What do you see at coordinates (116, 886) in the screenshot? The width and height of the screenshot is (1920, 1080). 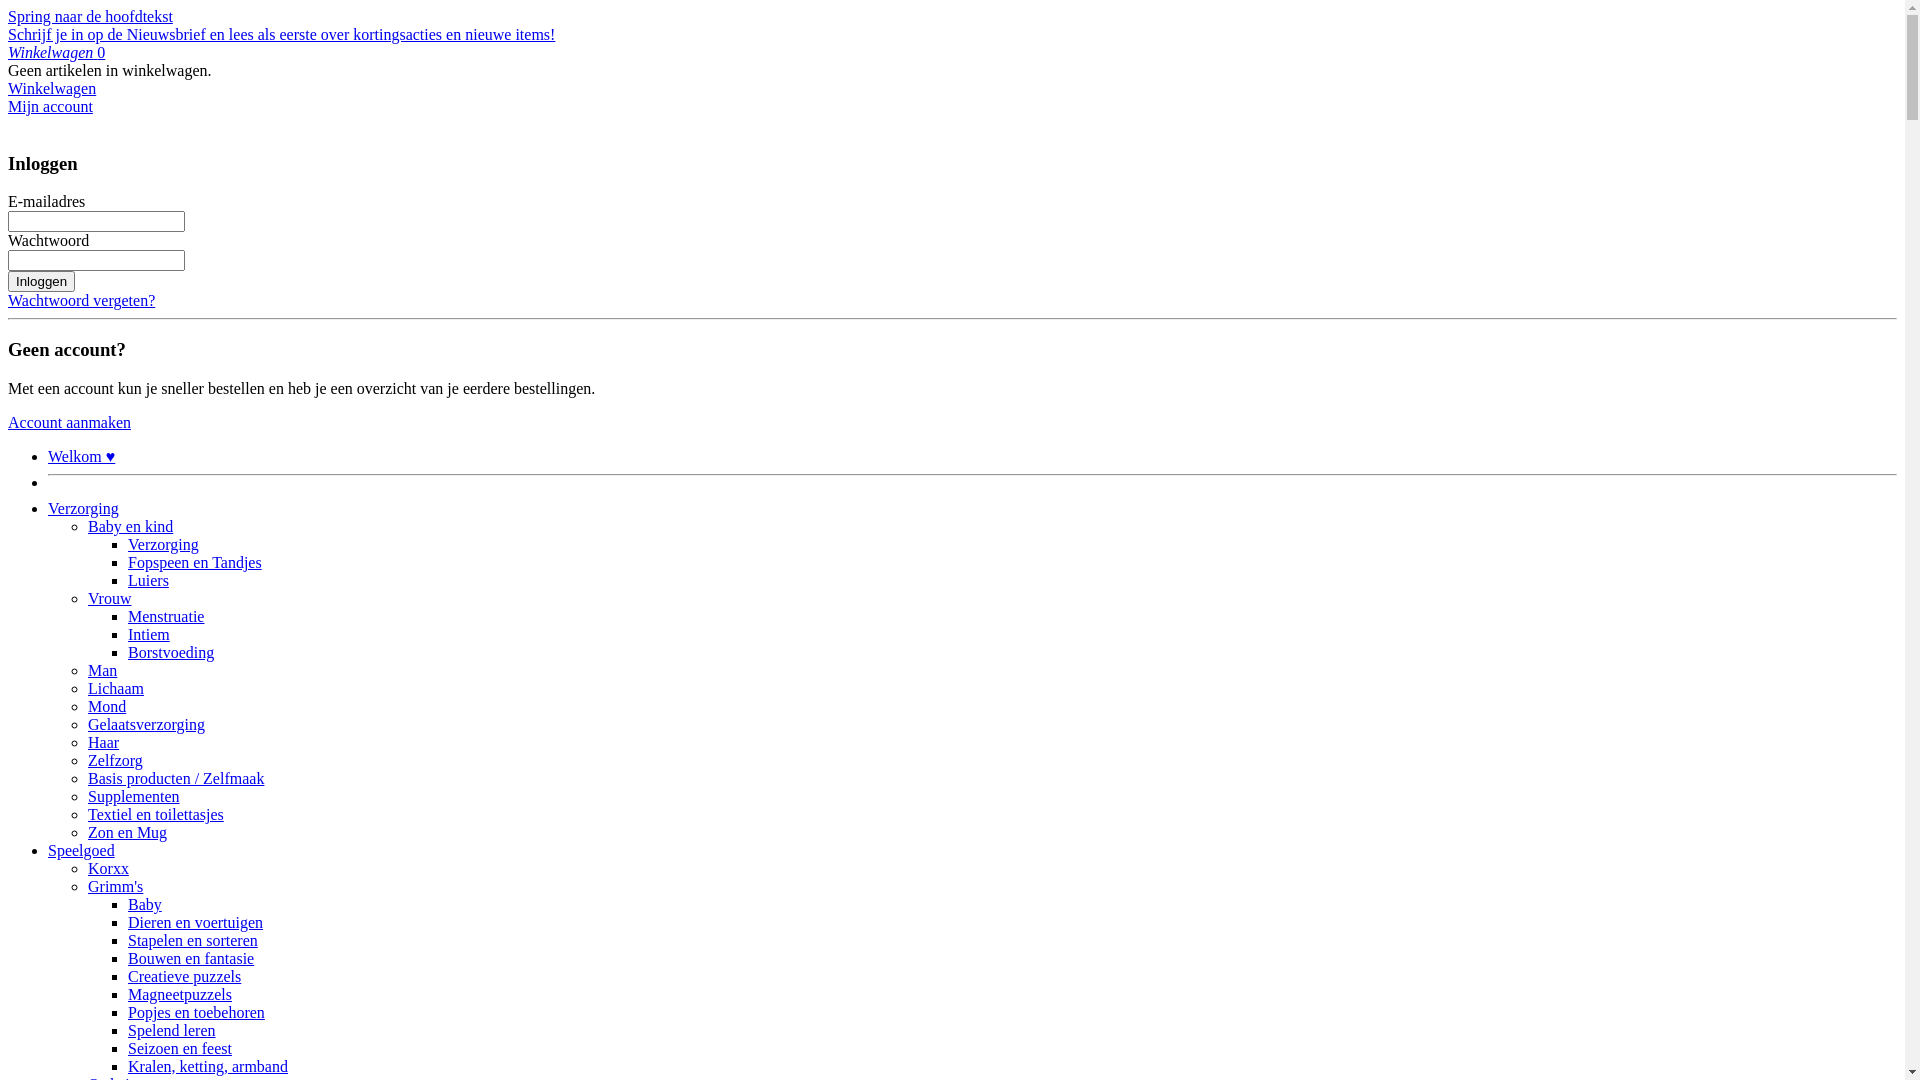 I see `Grimm's` at bounding box center [116, 886].